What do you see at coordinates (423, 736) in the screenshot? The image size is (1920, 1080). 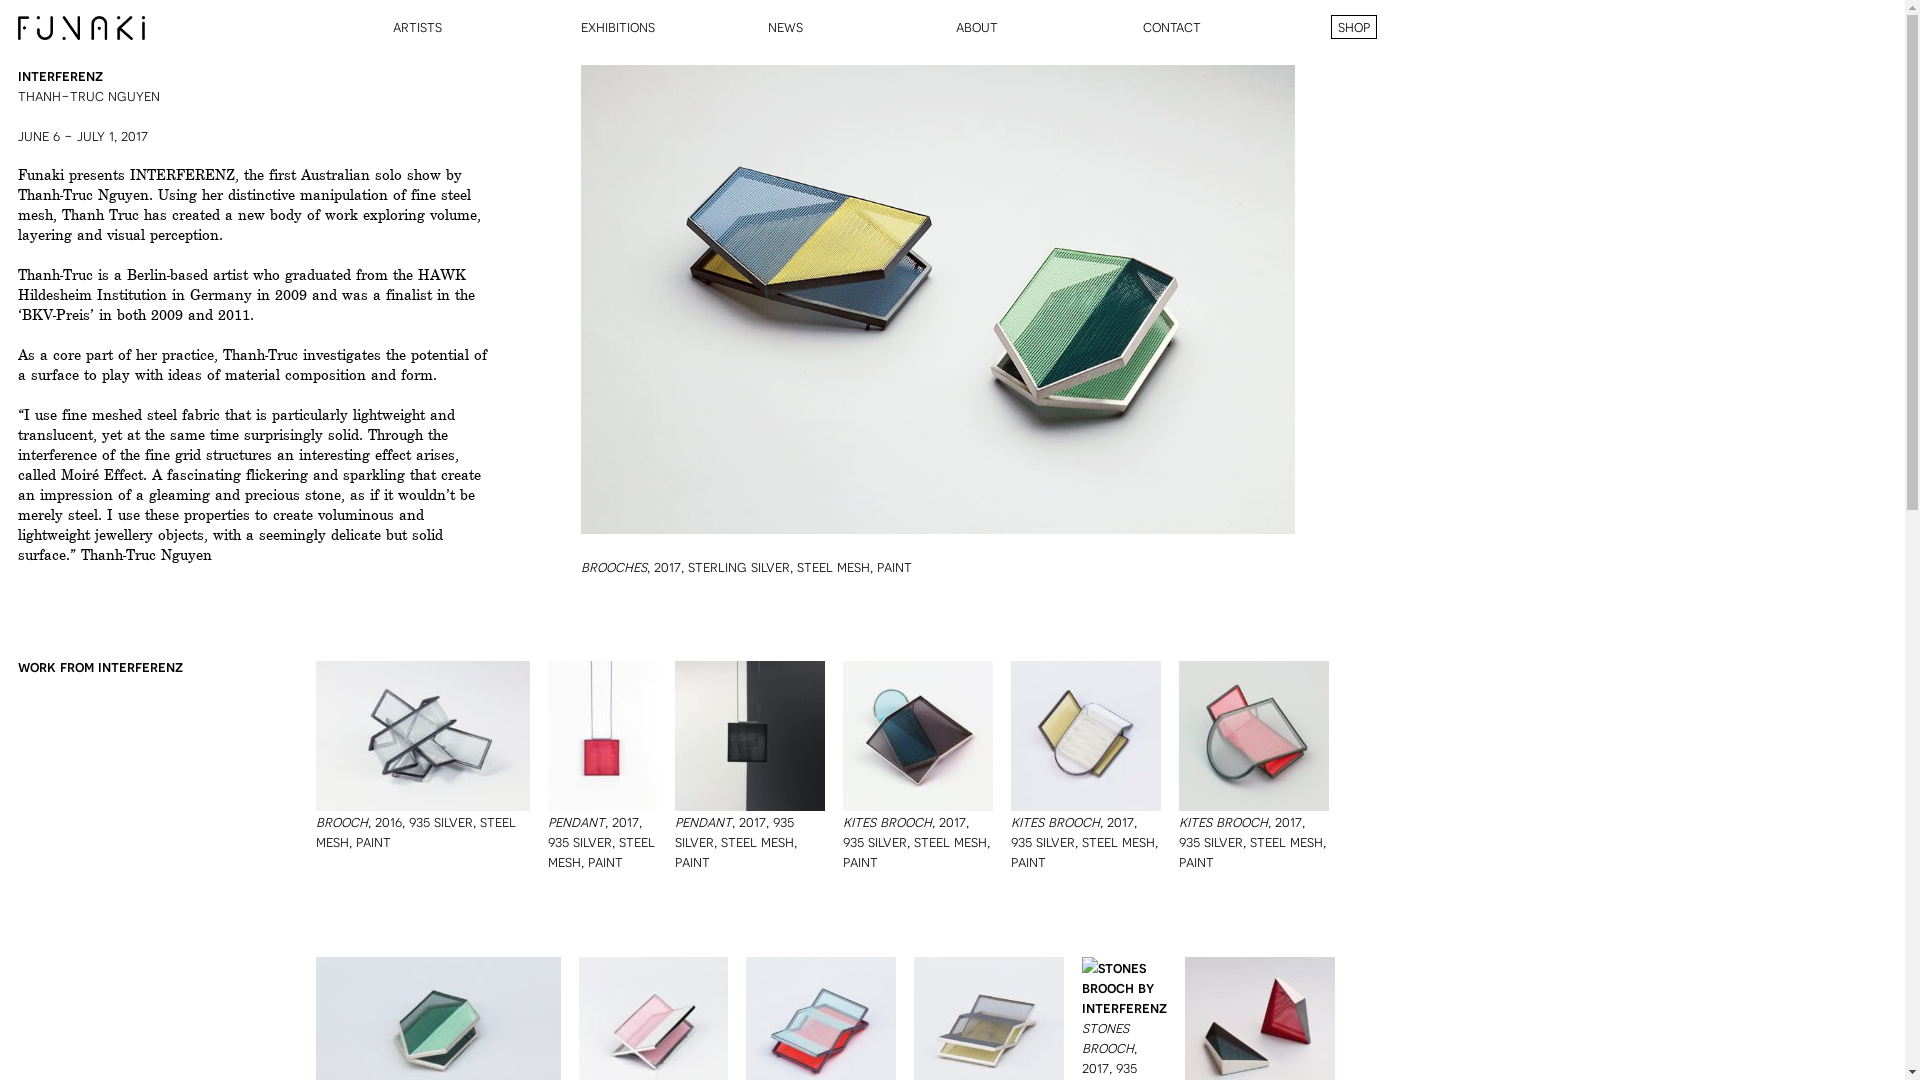 I see `<em>Brooch</em>, 2016, 935 silver, steel mesh, paint` at bounding box center [423, 736].